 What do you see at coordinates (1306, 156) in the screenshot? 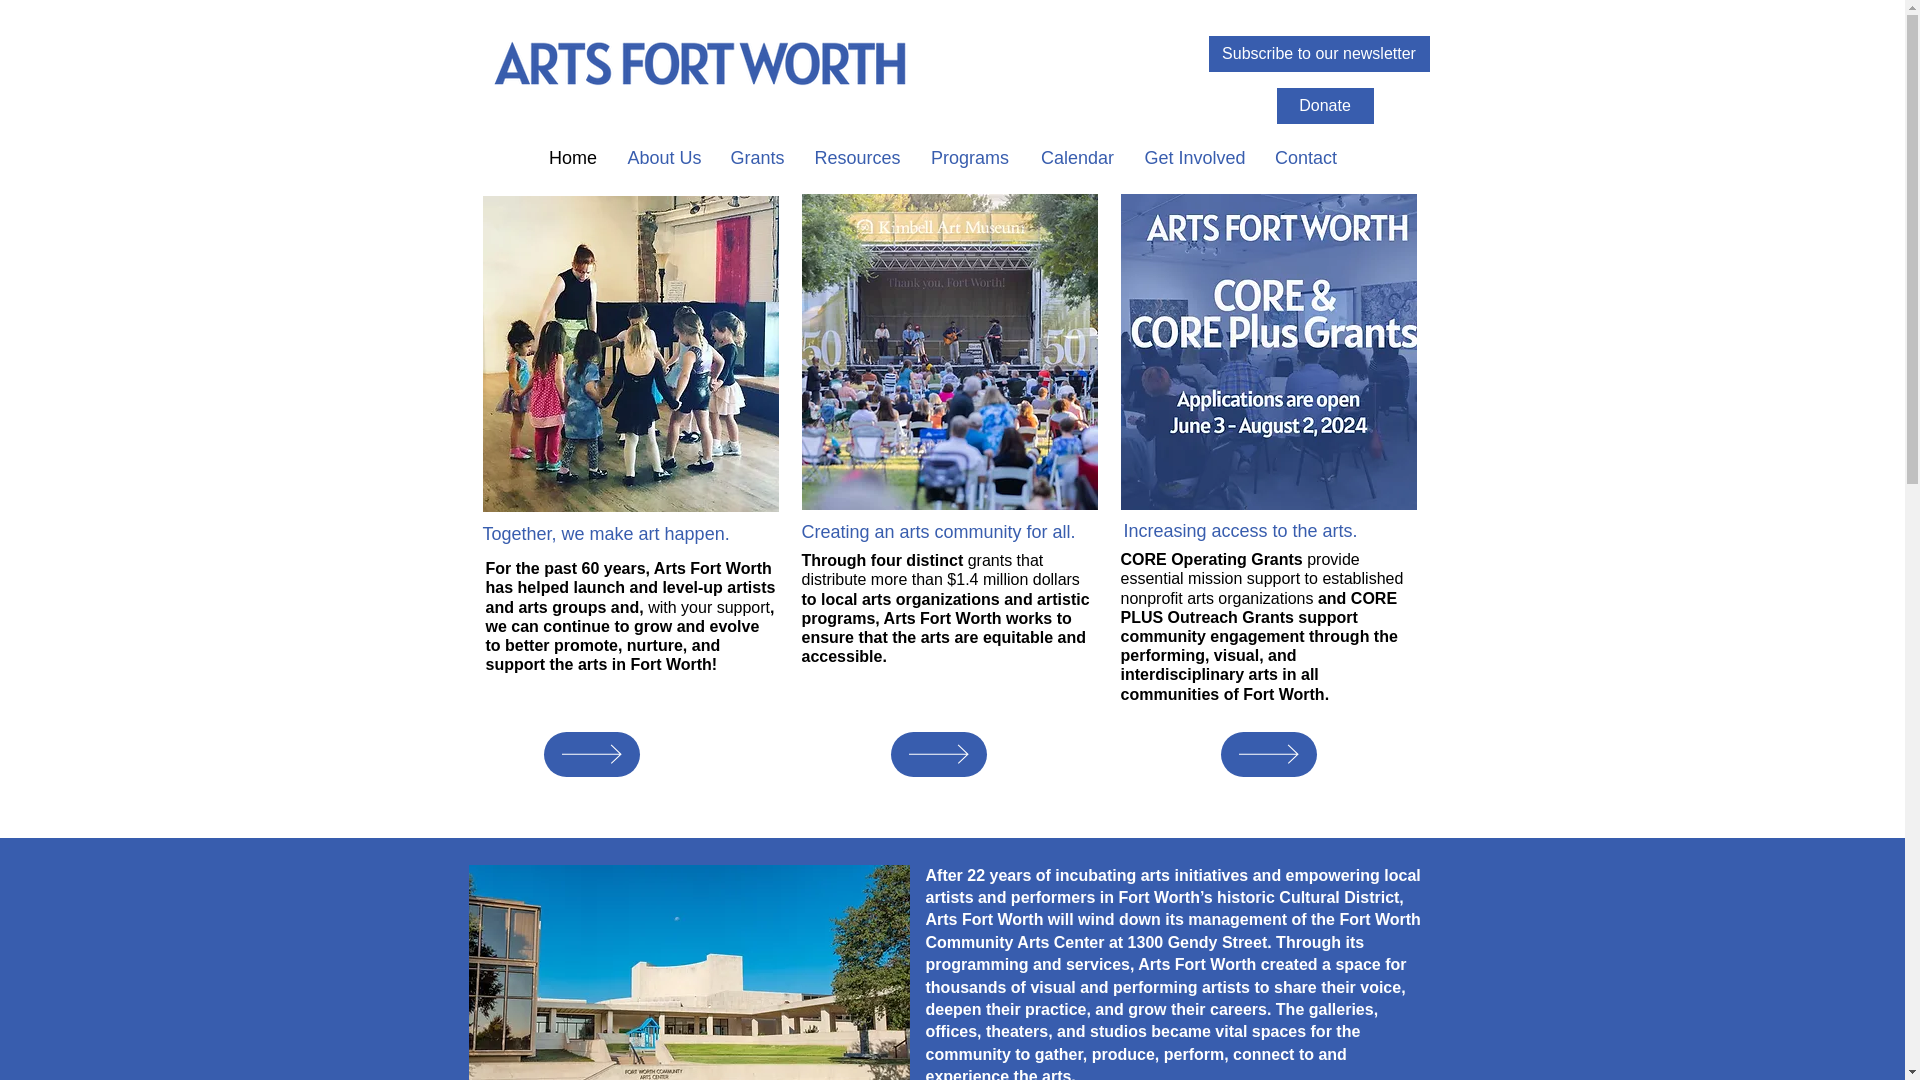
I see `Contact` at bounding box center [1306, 156].